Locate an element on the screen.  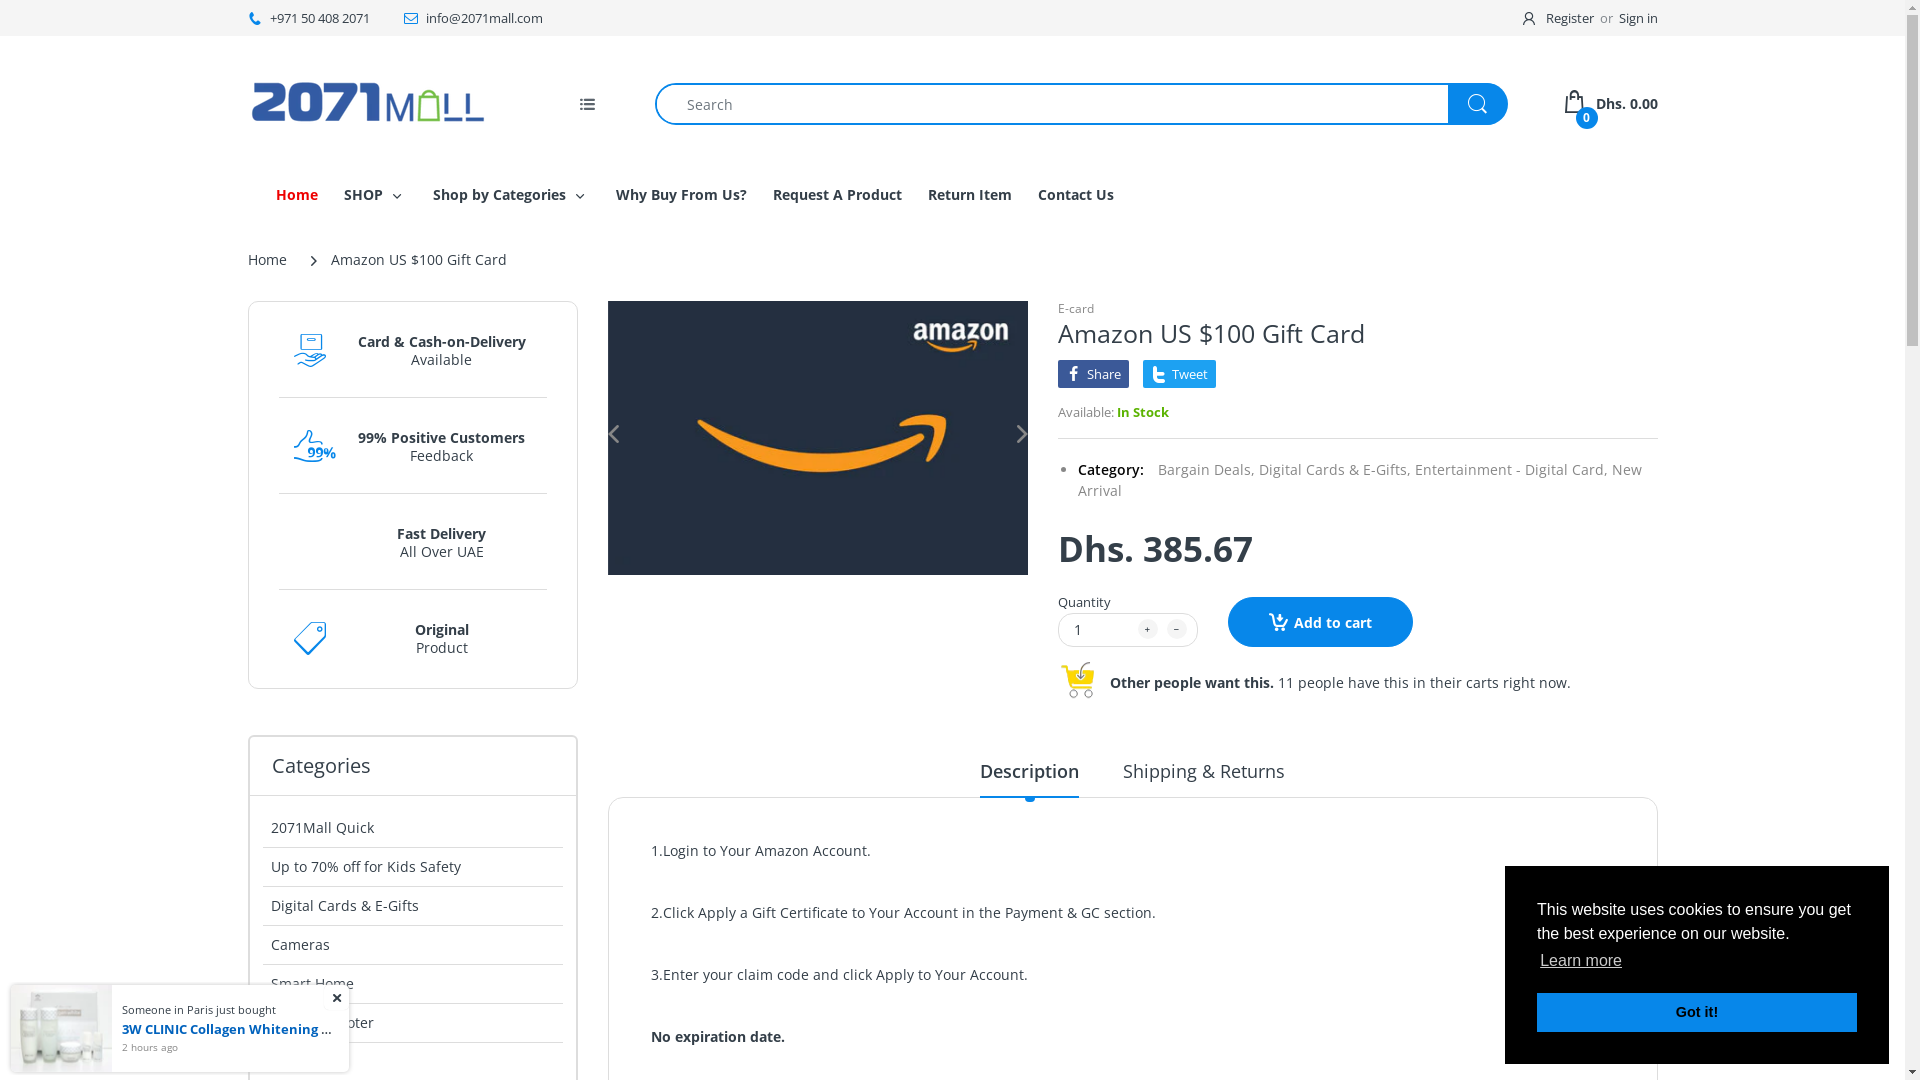
Home is located at coordinates (268, 260).